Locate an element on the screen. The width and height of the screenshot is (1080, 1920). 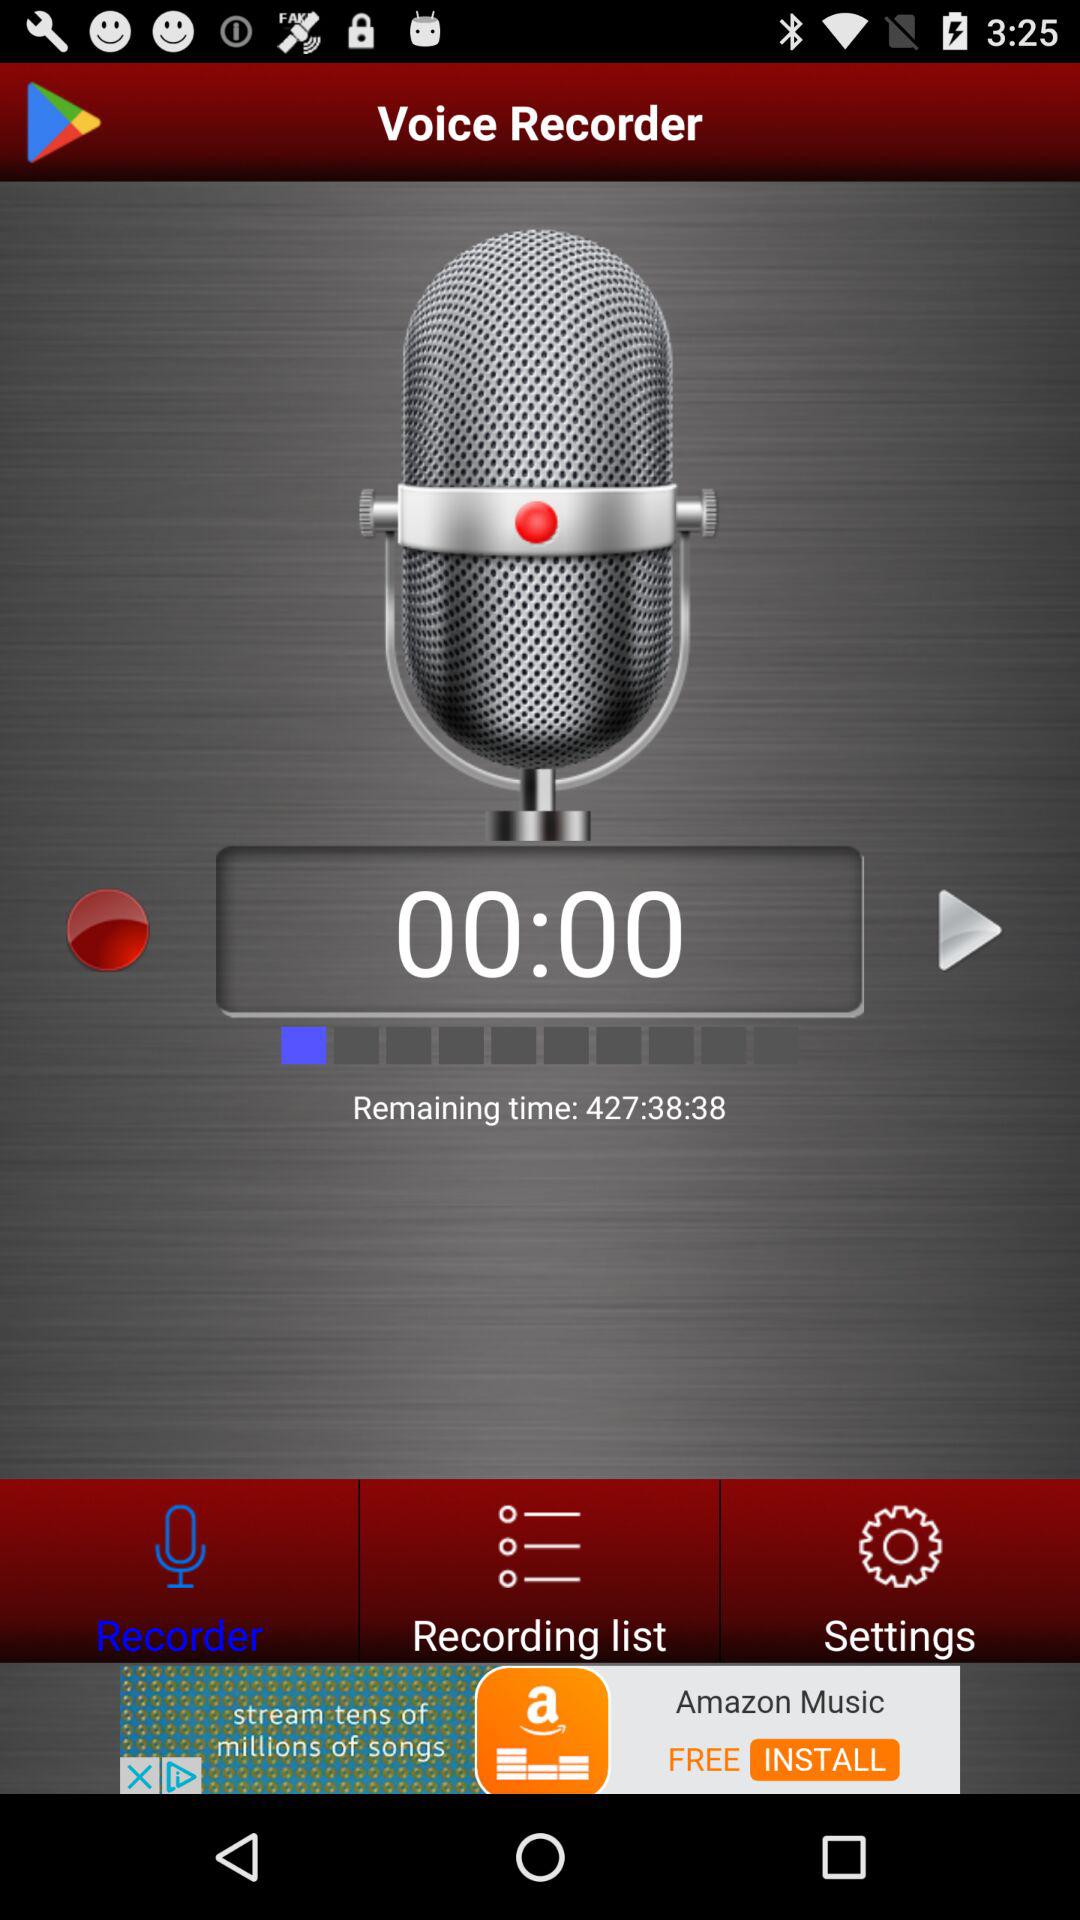
play is located at coordinates (972, 930).